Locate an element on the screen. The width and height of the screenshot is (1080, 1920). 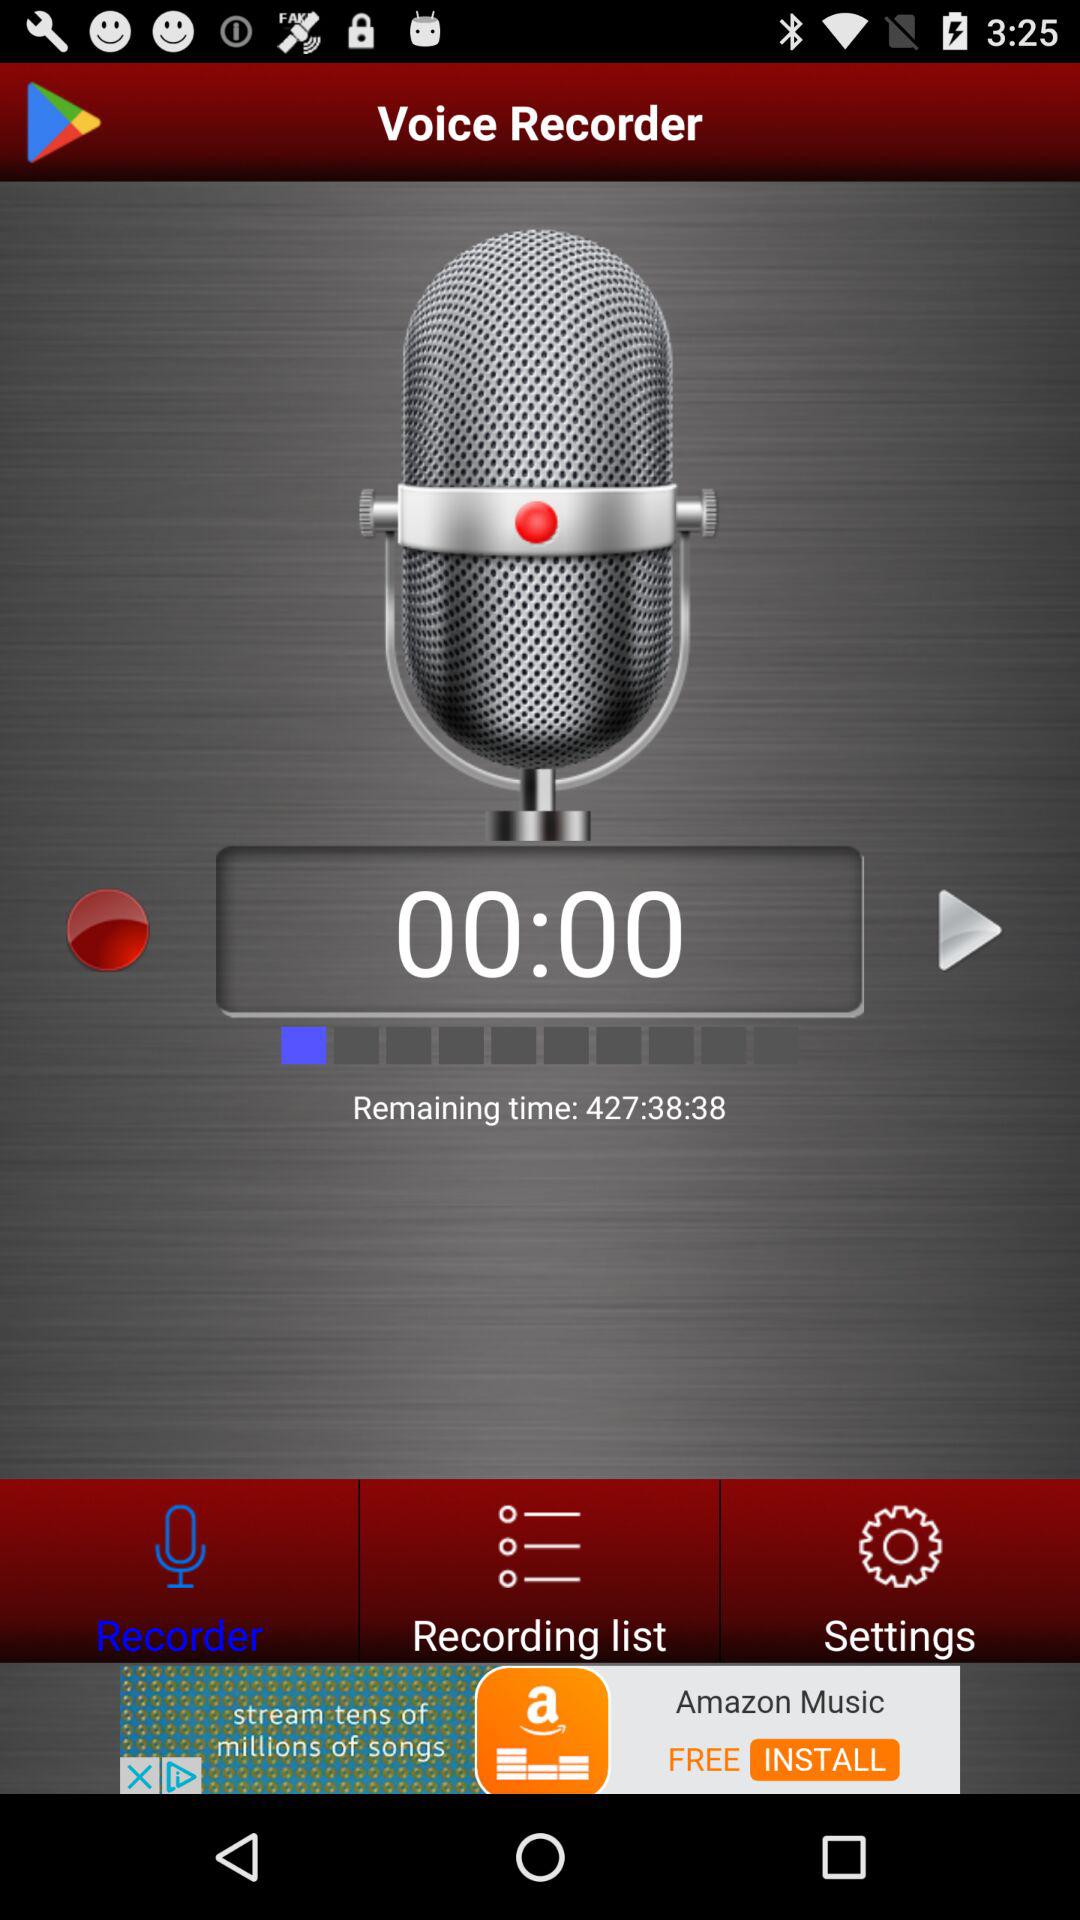
play is located at coordinates (972, 930).